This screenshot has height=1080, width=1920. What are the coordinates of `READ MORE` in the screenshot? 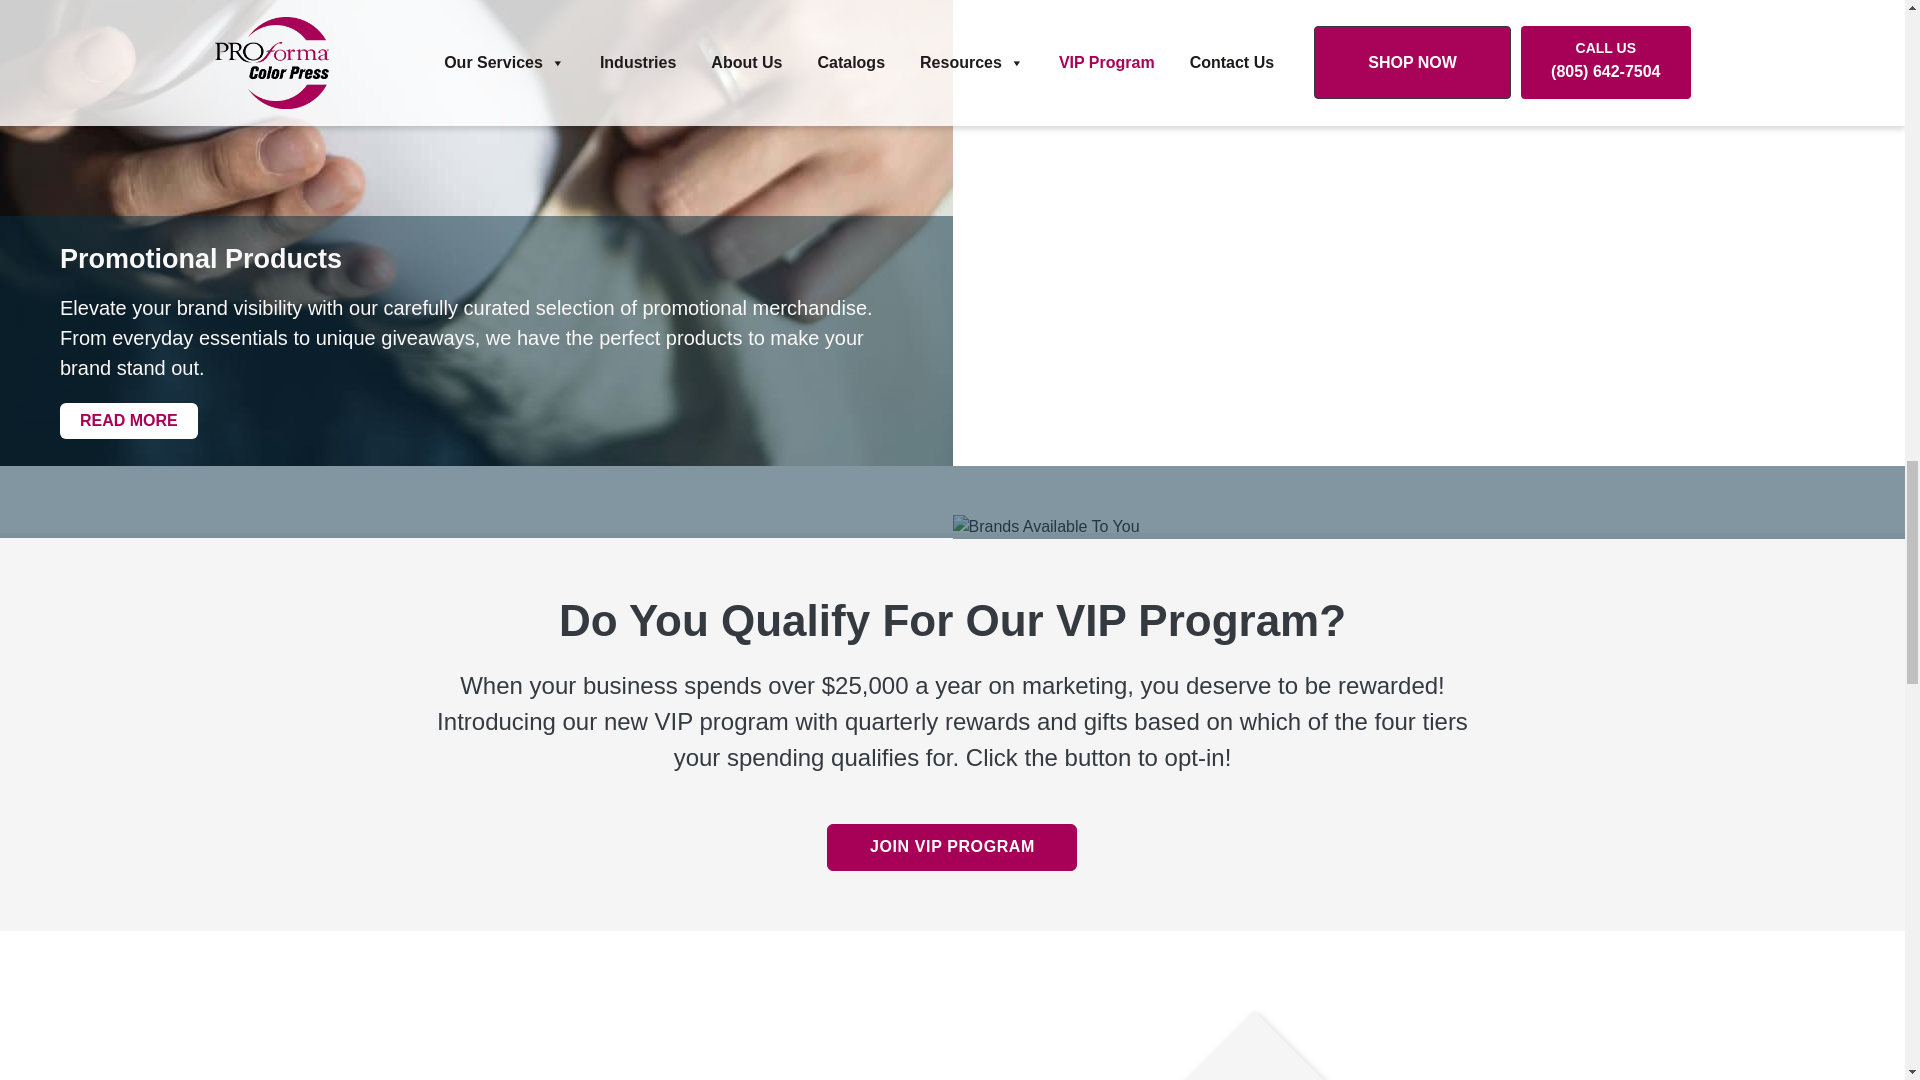 It's located at (128, 420).